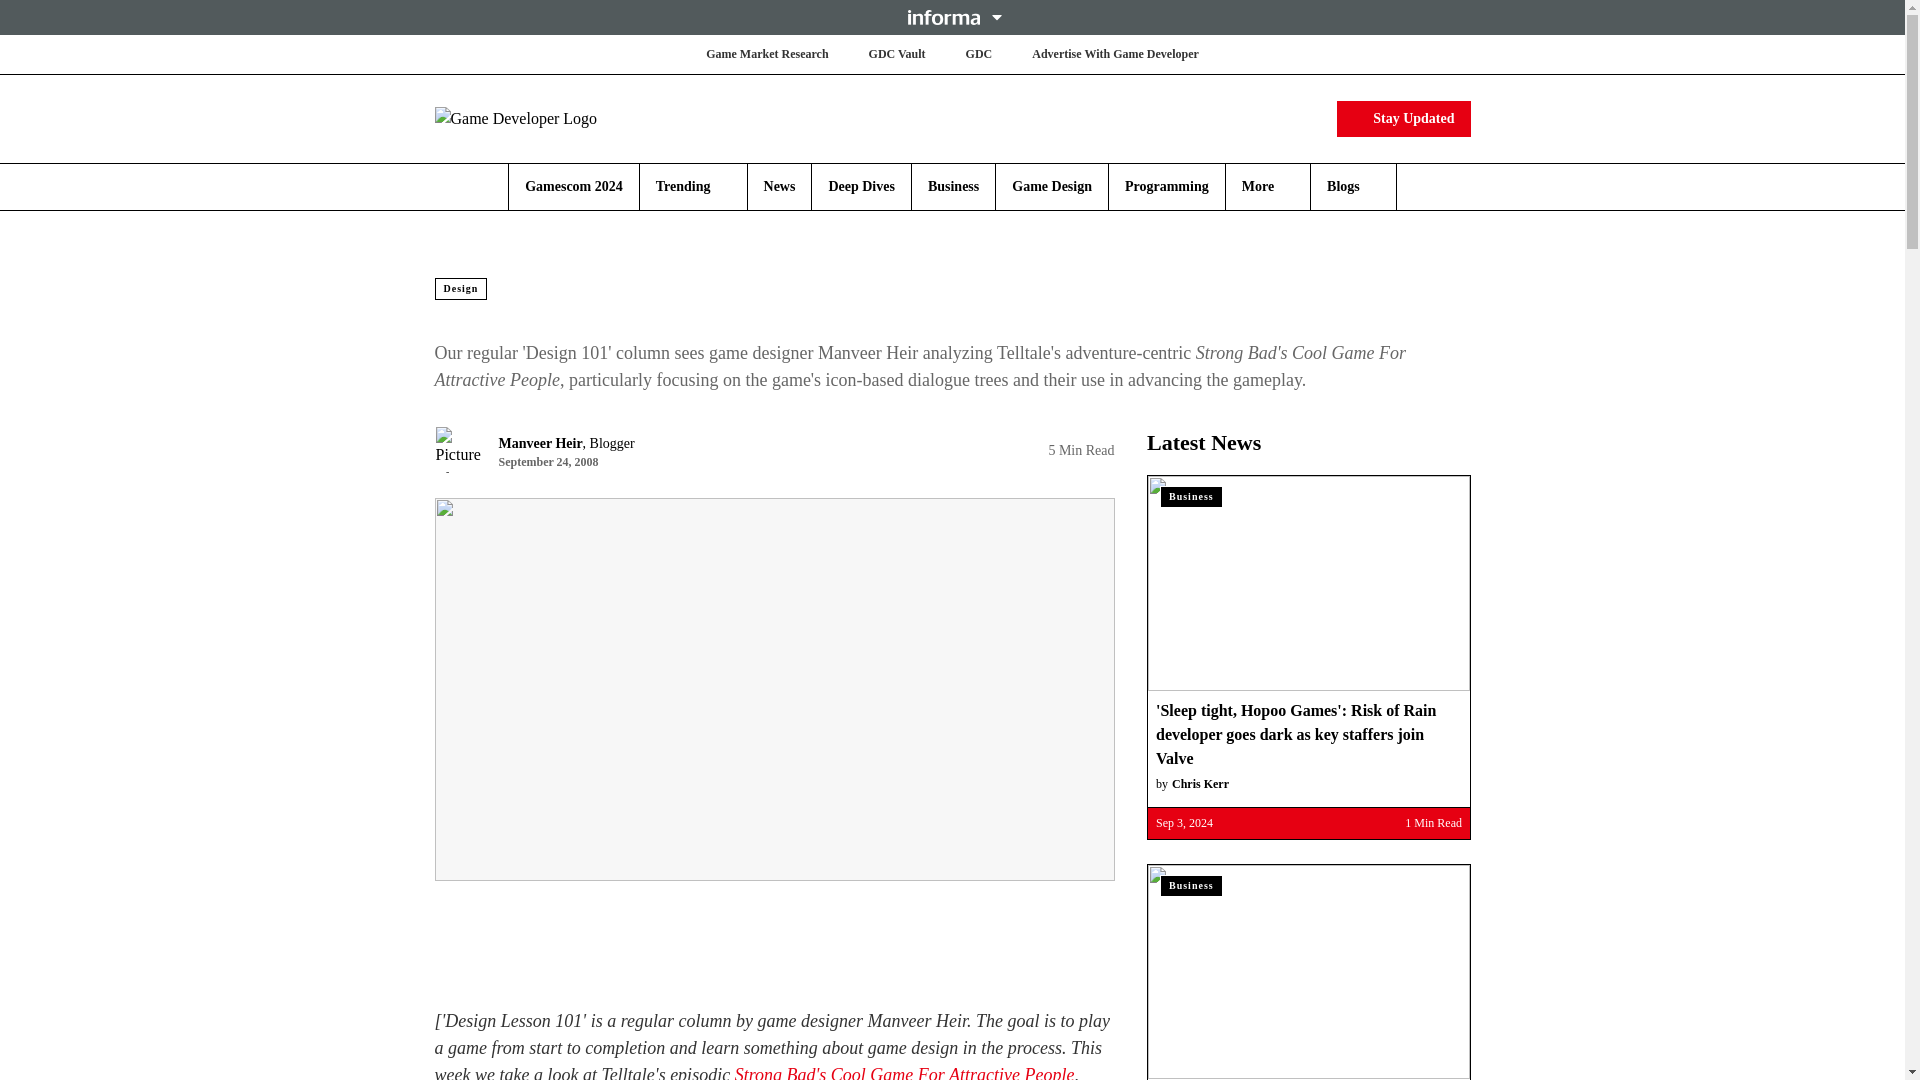 The width and height of the screenshot is (1920, 1080). Describe the element at coordinates (457, 450) in the screenshot. I see `Picture of Manveer Heir` at that location.